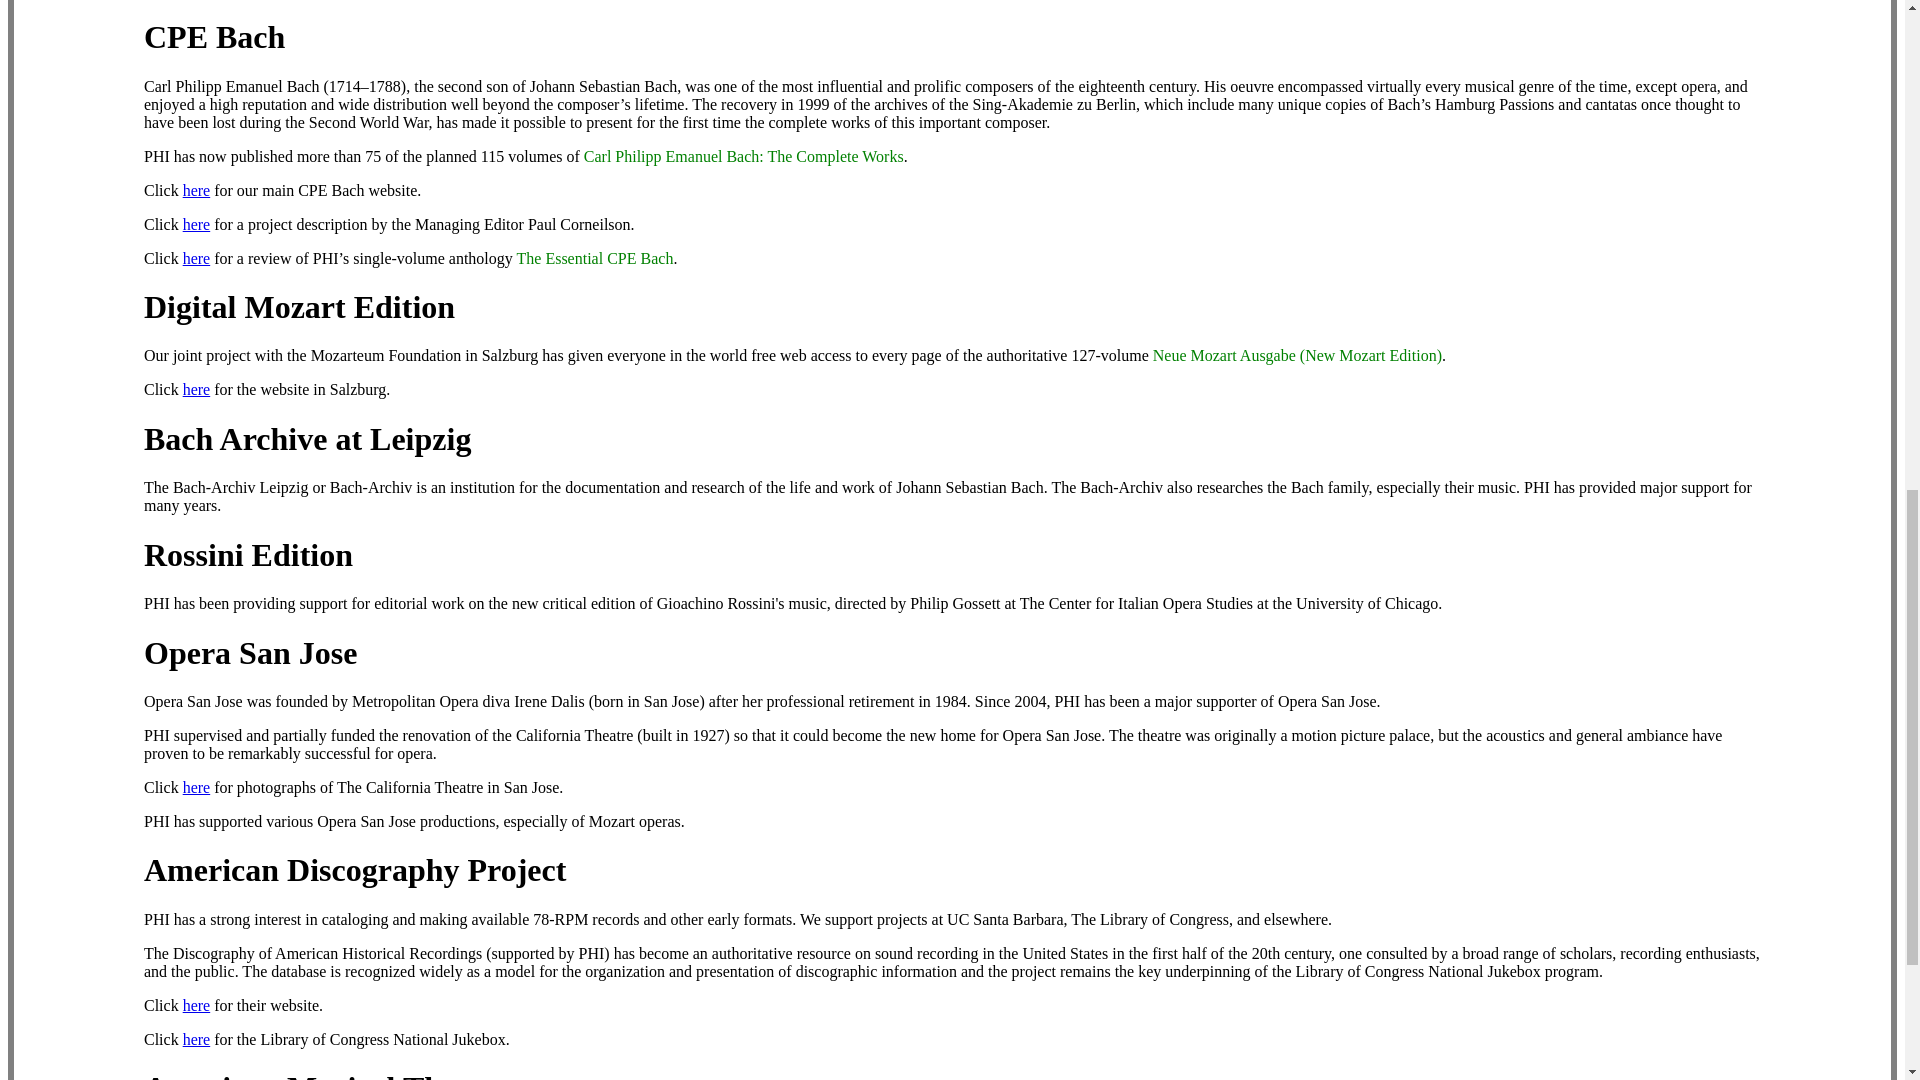 The width and height of the screenshot is (1920, 1080). What do you see at coordinates (196, 786) in the screenshot?
I see `here` at bounding box center [196, 786].